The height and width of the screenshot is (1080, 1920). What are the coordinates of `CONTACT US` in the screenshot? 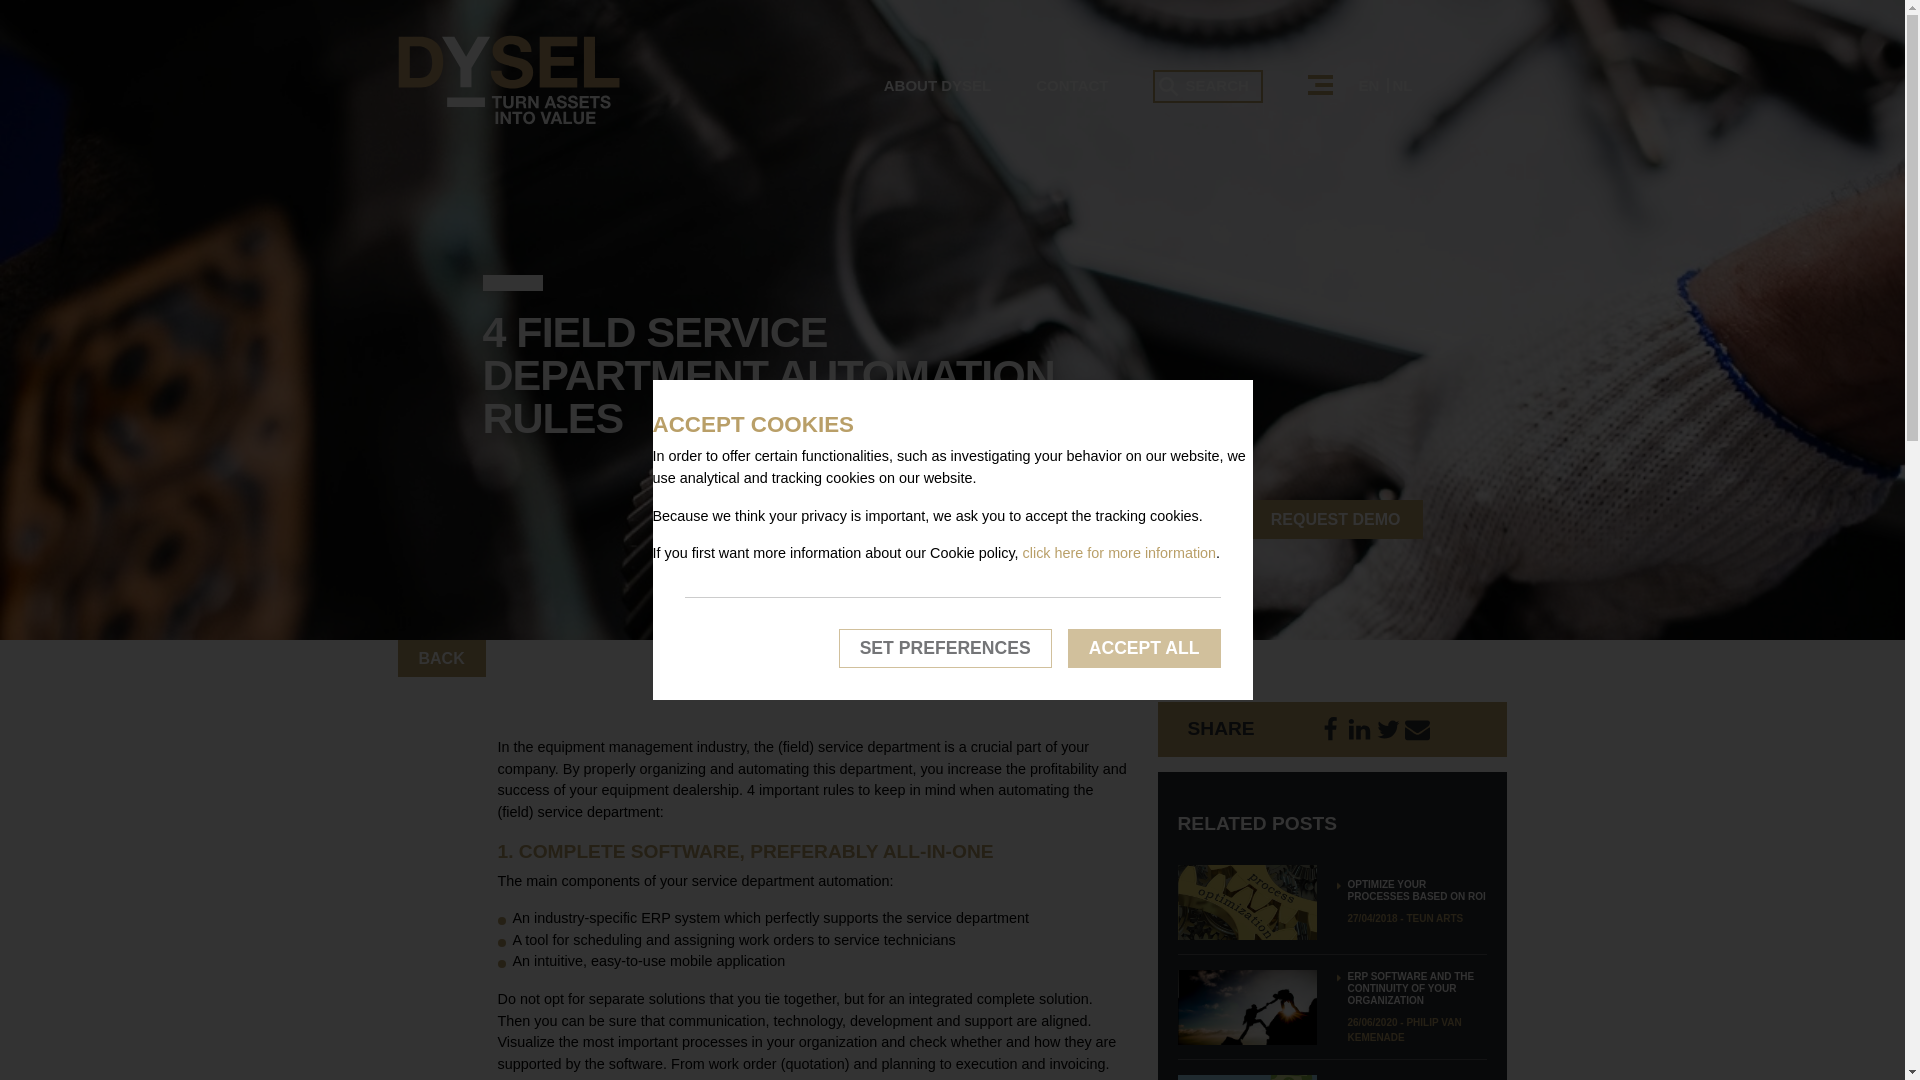 It's located at (1160, 519).